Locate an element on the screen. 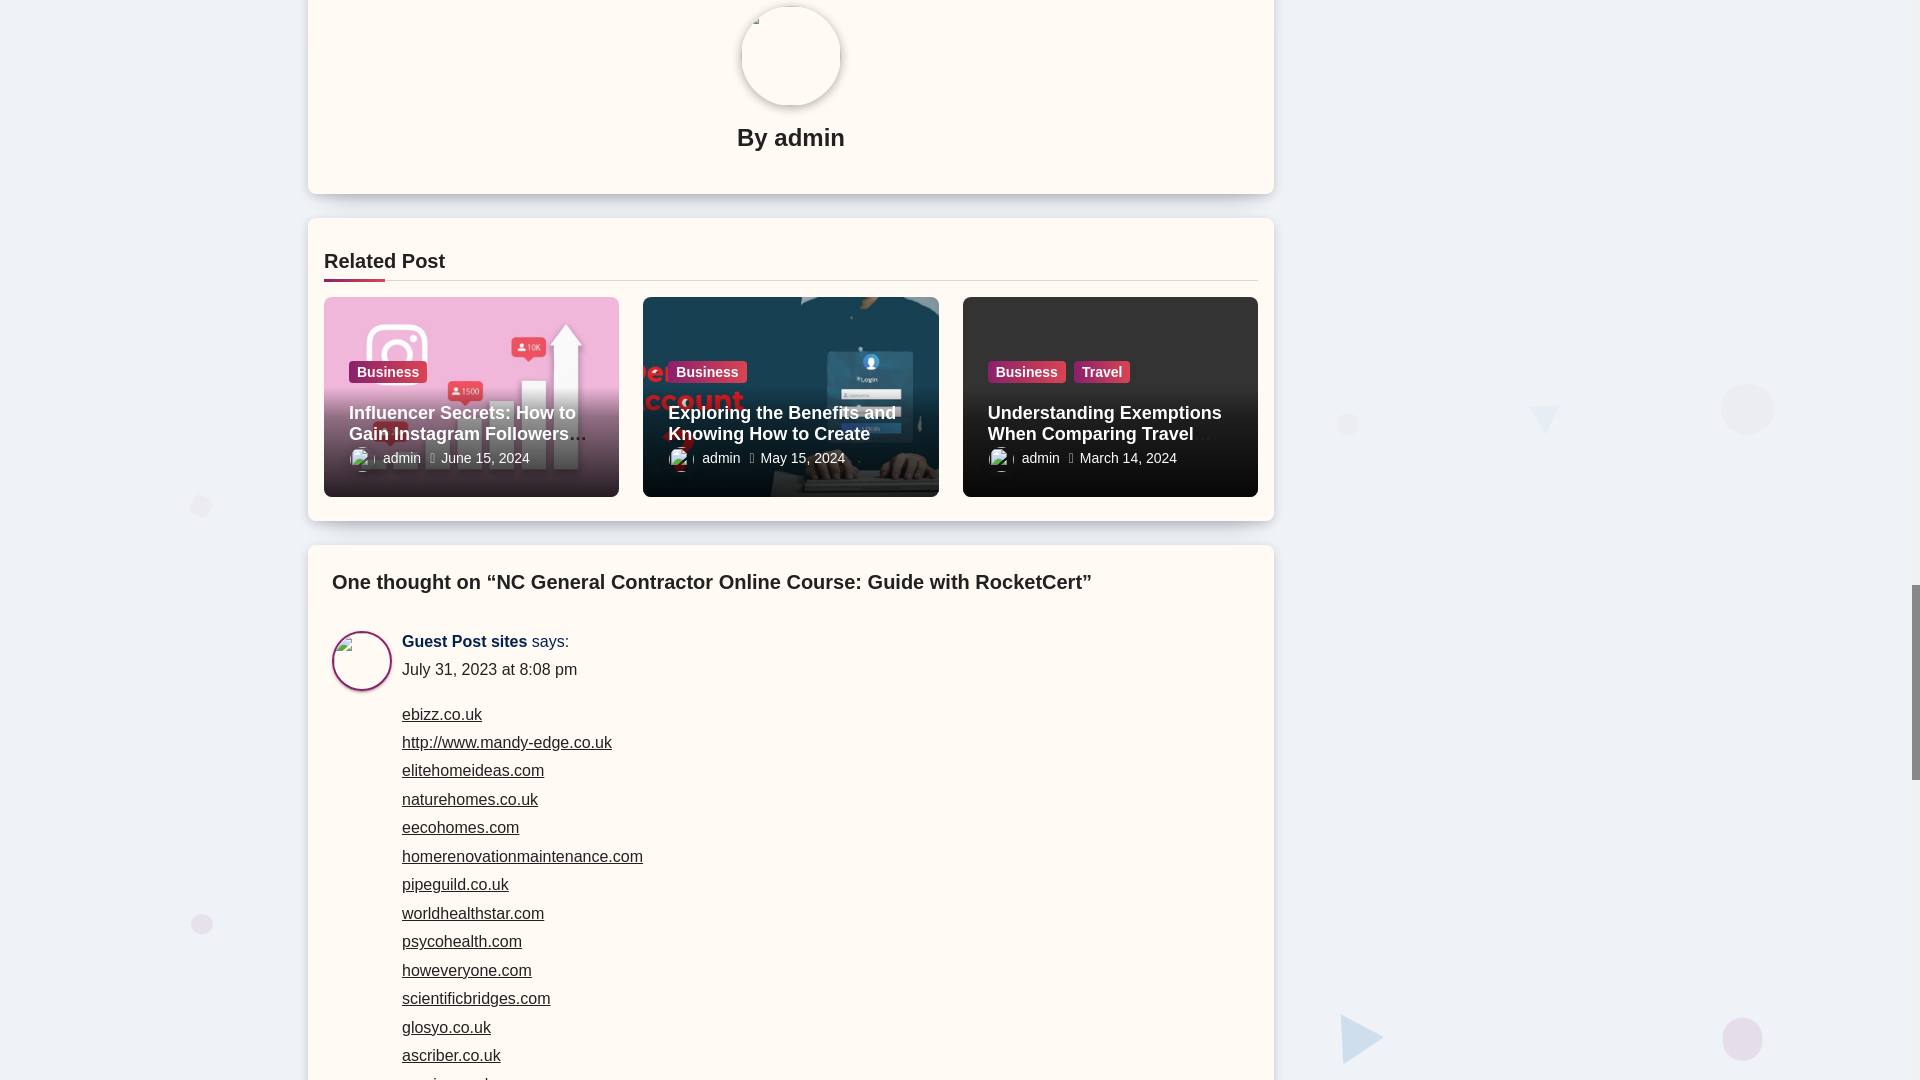  Influencer Secrets: How to Gain Instagram Followers Fast is located at coordinates (468, 434).